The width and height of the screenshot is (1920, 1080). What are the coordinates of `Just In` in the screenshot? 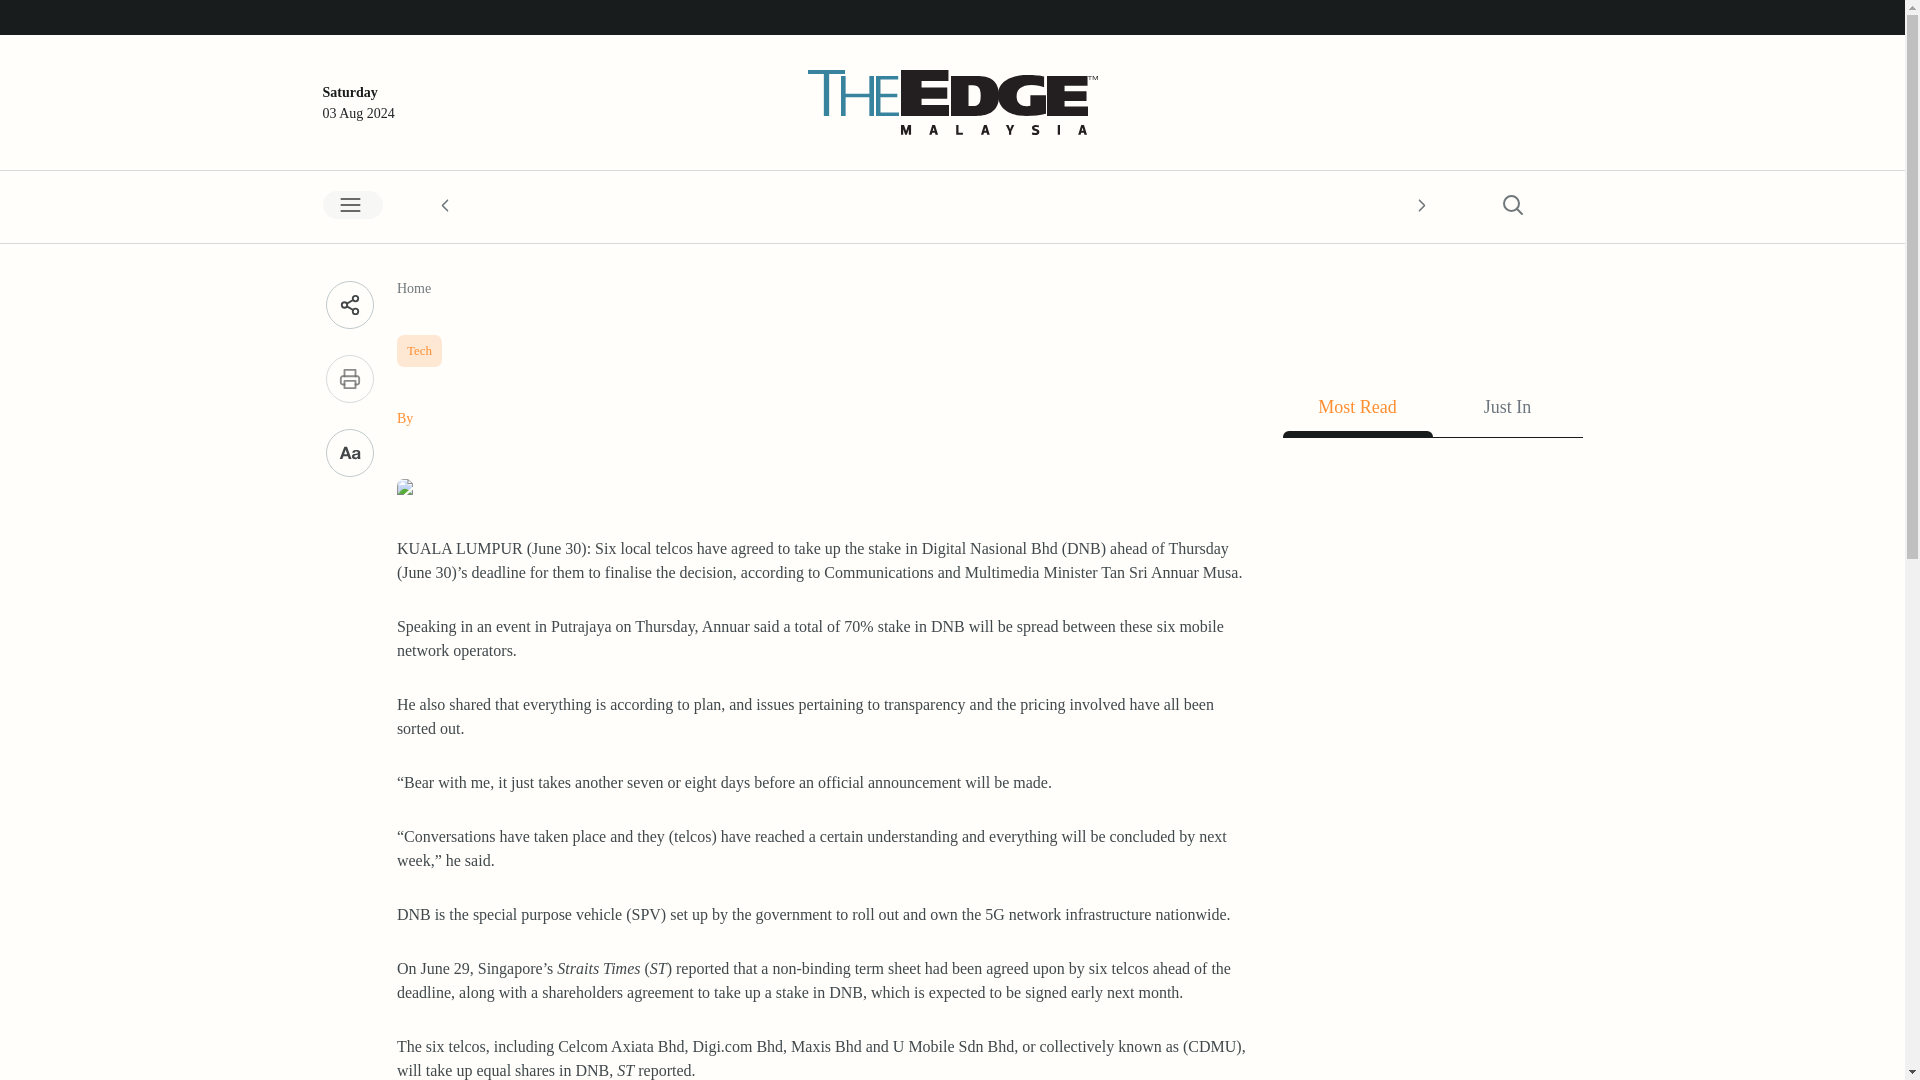 It's located at (1507, 412).